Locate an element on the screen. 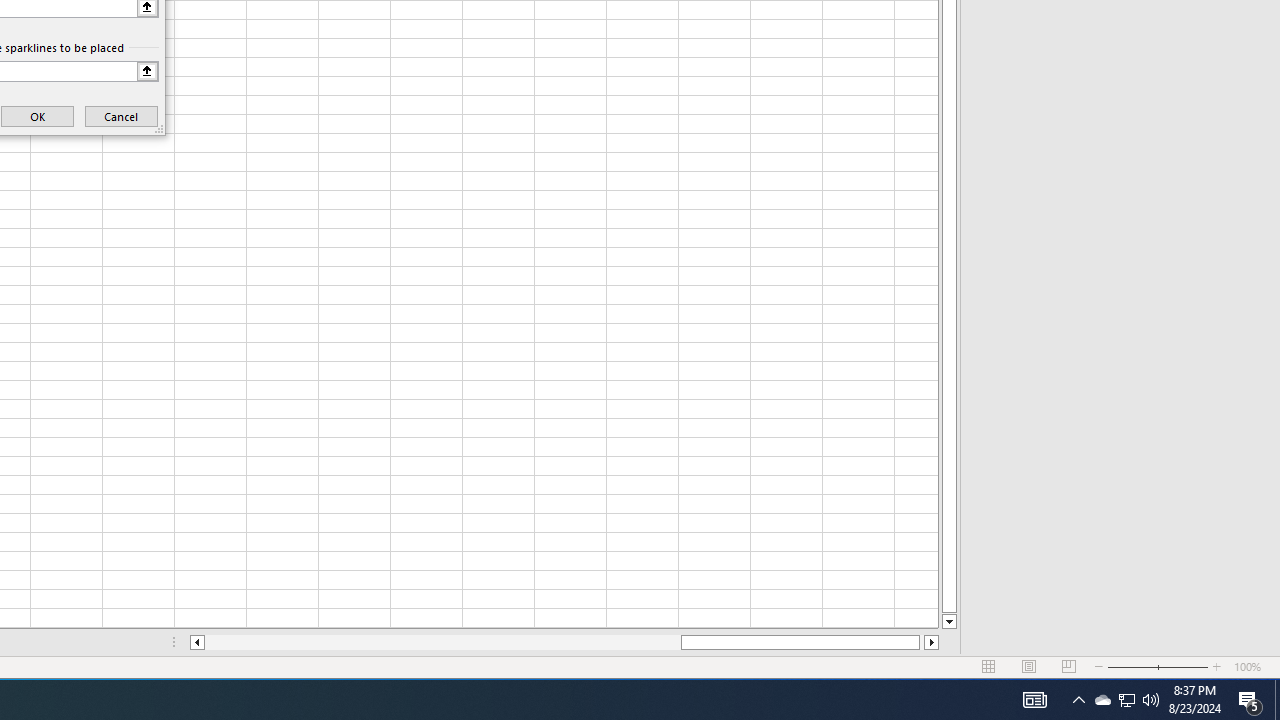 The width and height of the screenshot is (1280, 720). Normal is located at coordinates (988, 667).